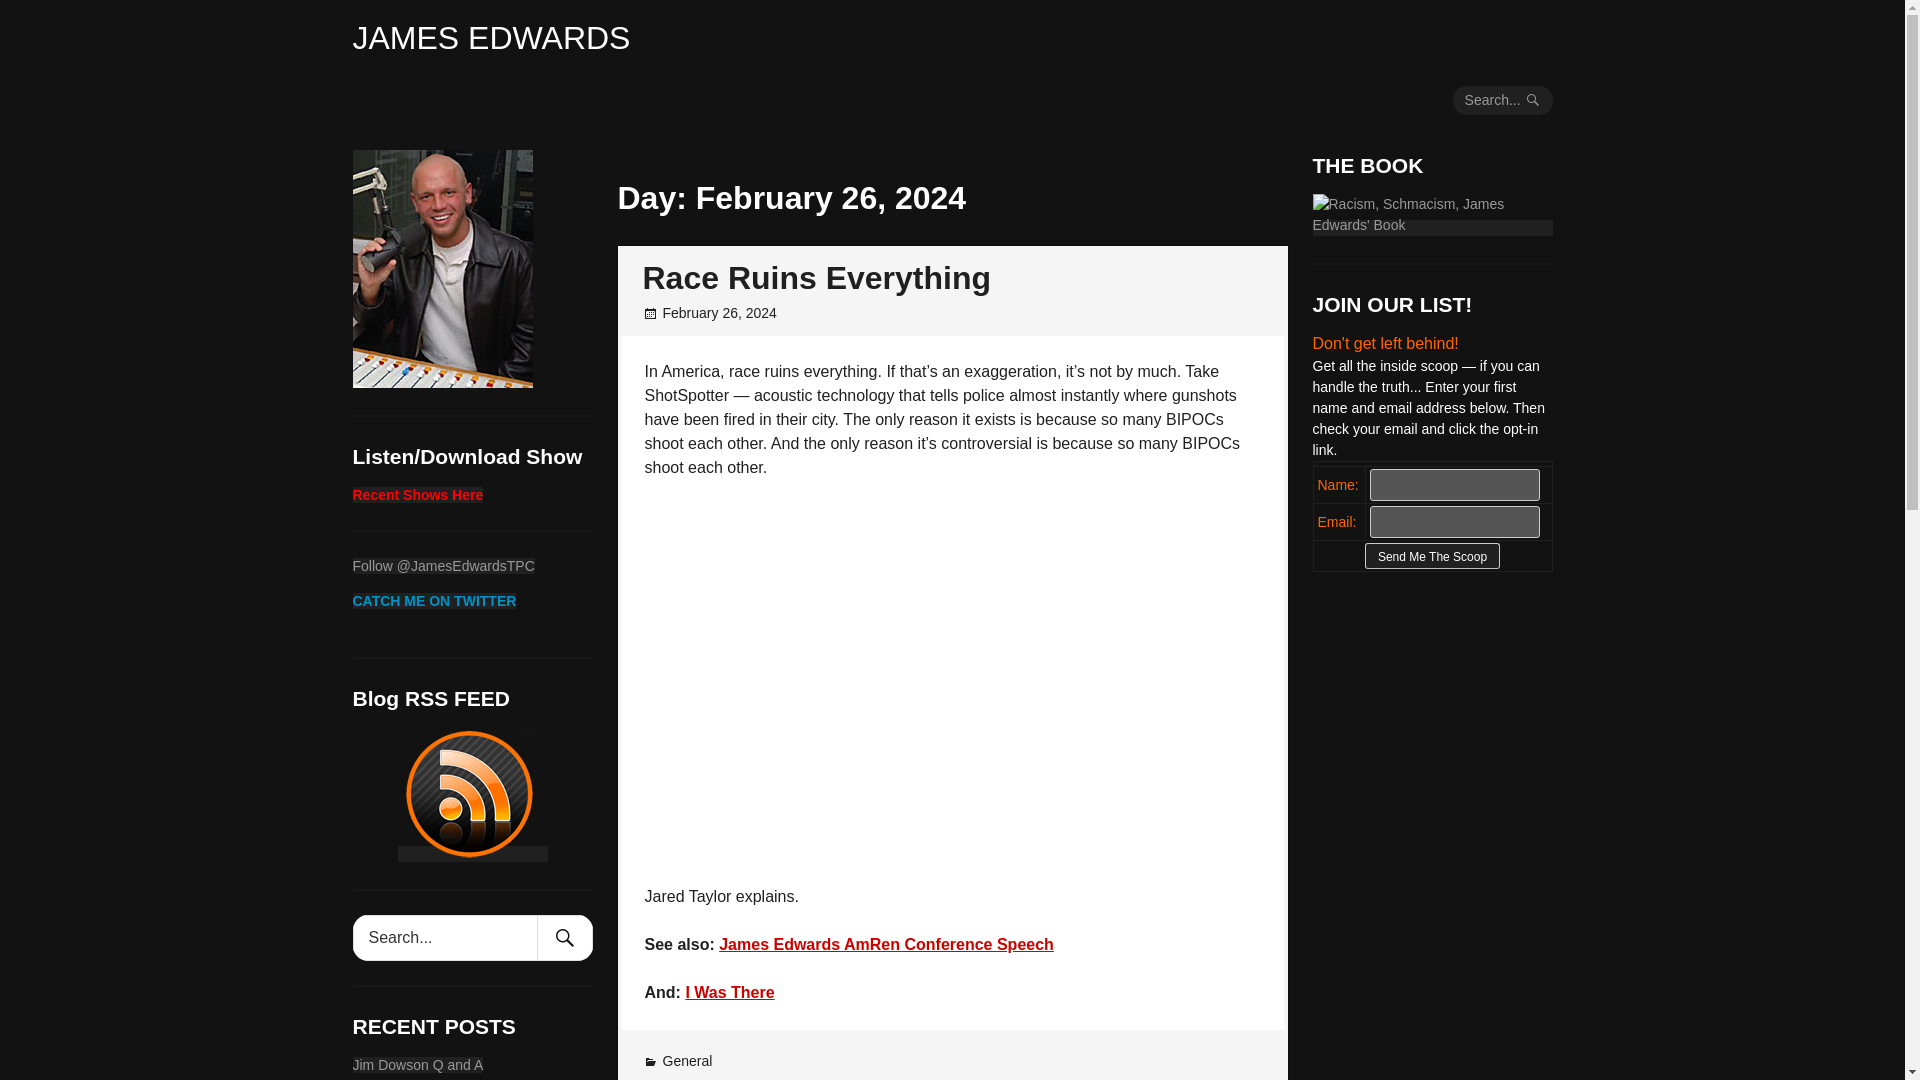 This screenshot has width=1920, height=1080. What do you see at coordinates (417, 1064) in the screenshot?
I see `Jim Dowson Q and A` at bounding box center [417, 1064].